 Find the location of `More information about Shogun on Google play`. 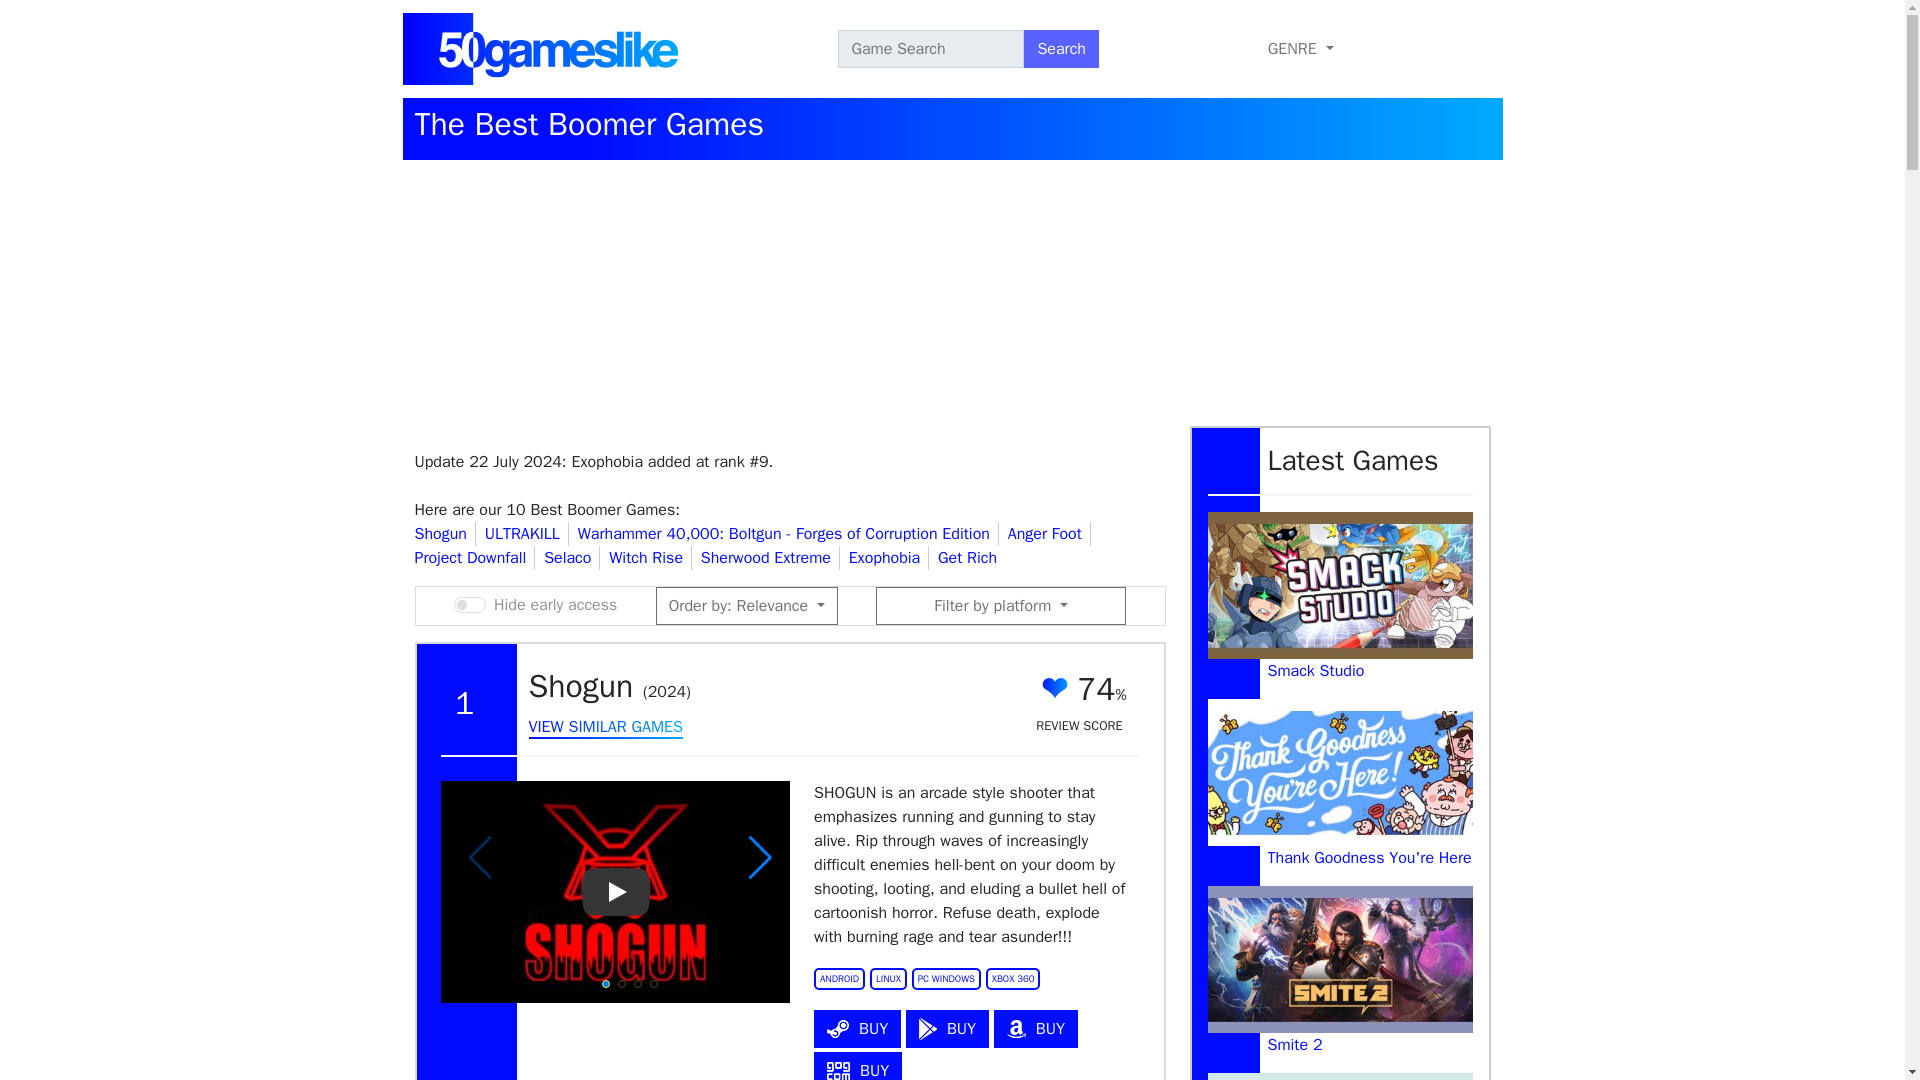

More information about Shogun on Google play is located at coordinates (947, 1028).